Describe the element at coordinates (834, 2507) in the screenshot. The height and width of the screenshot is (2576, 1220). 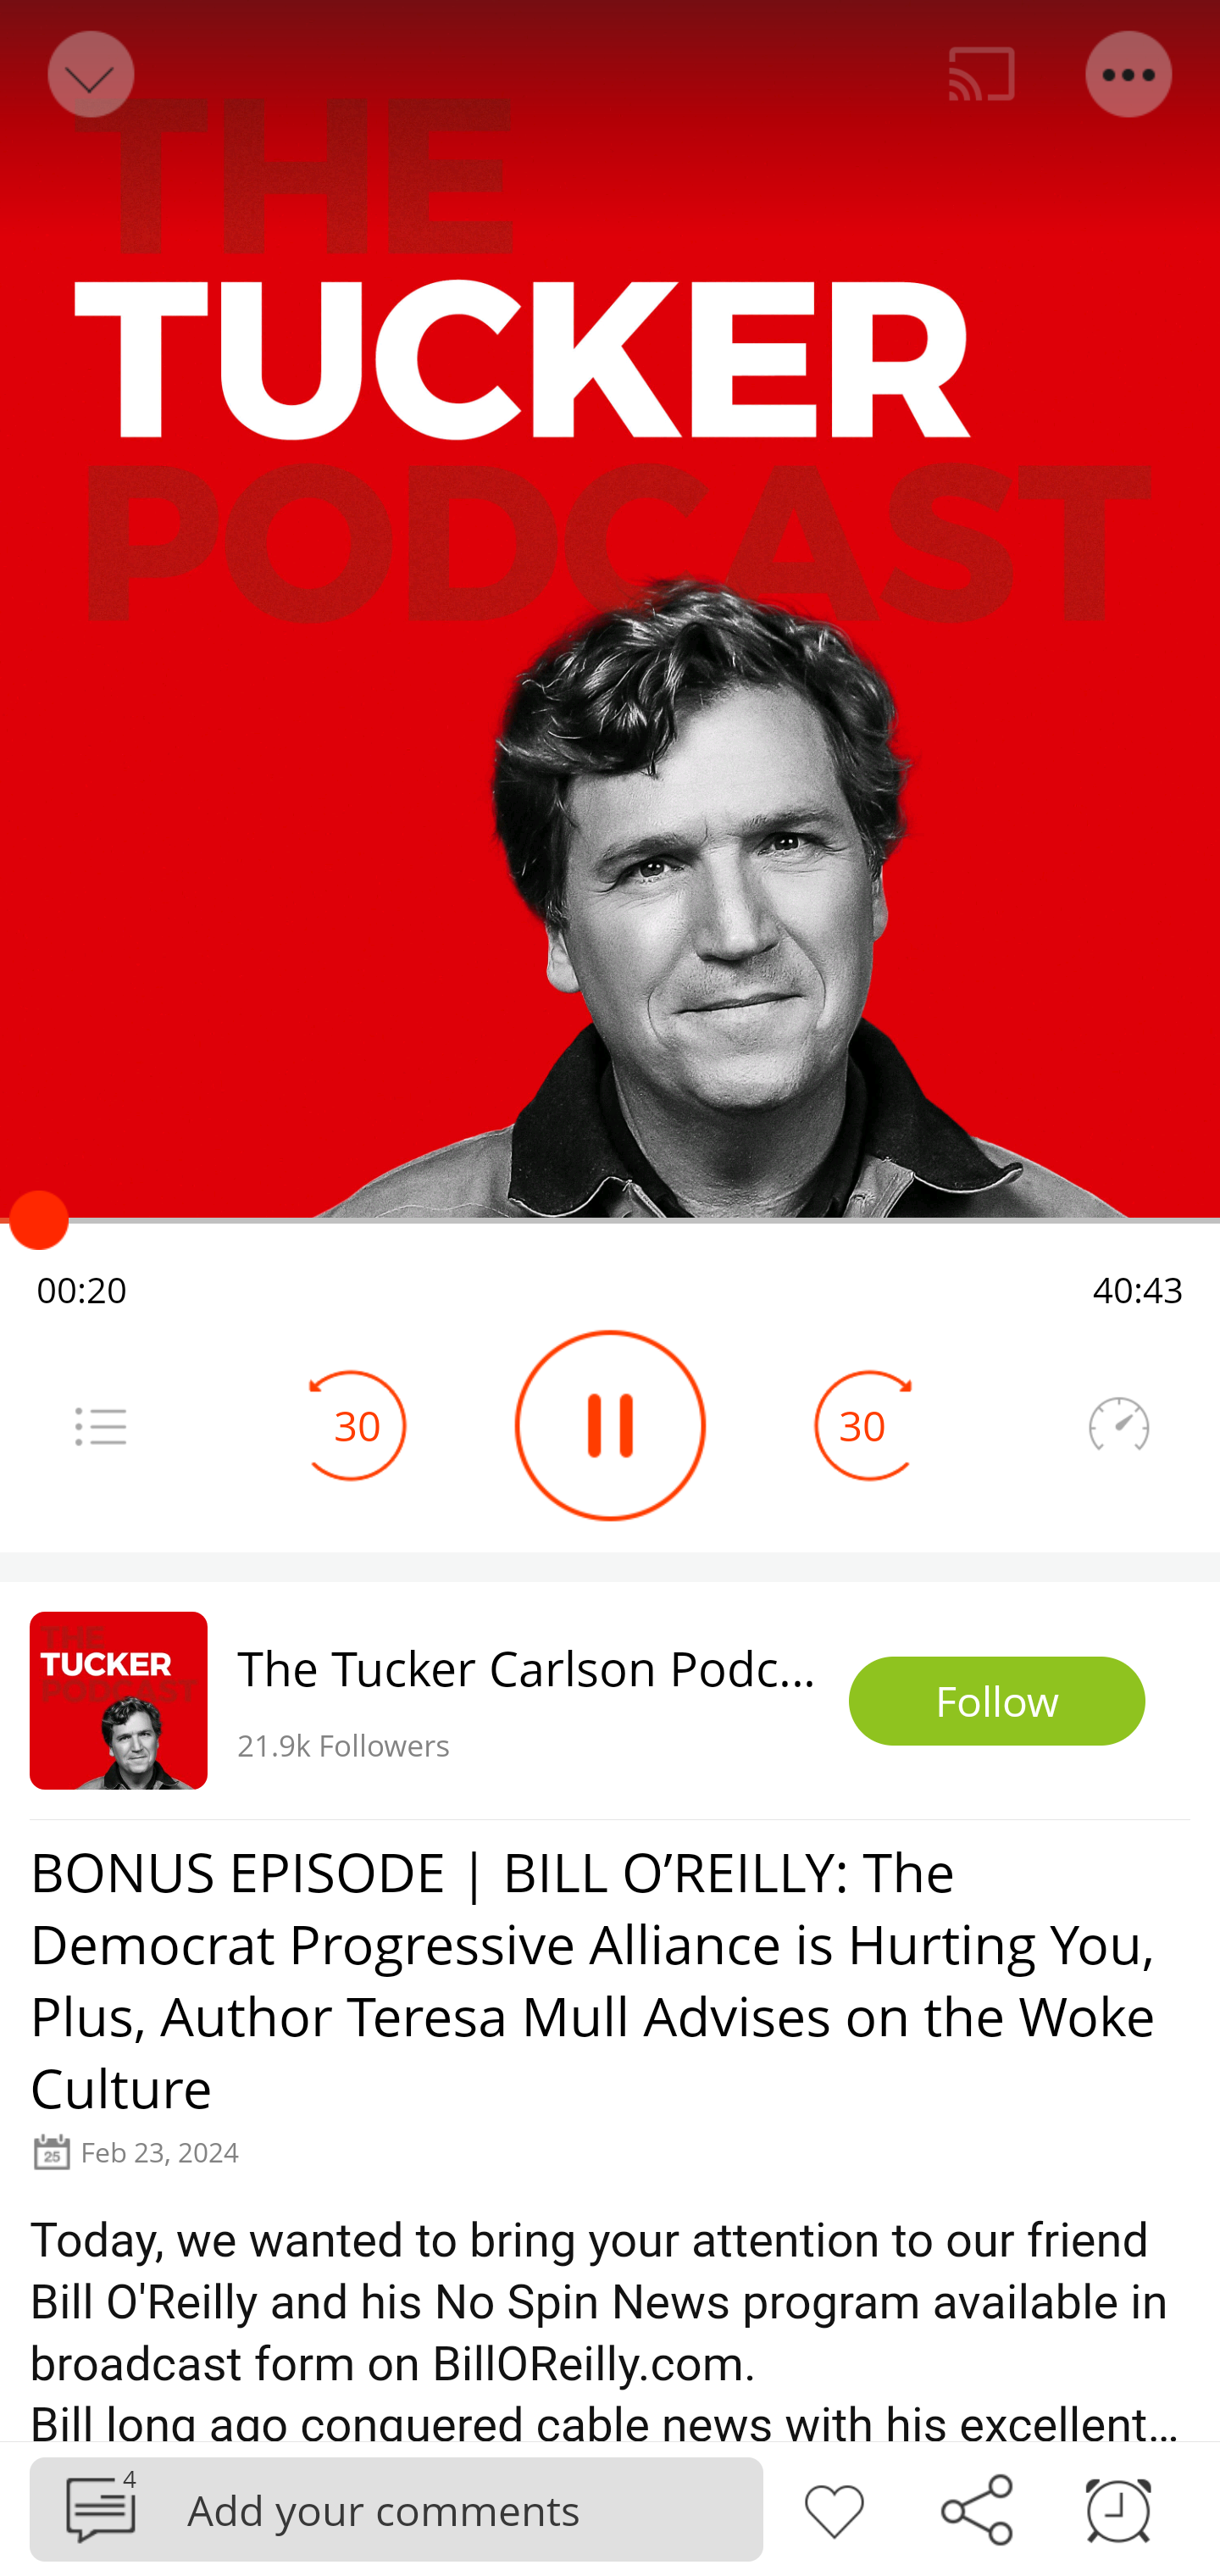
I see `Like` at that location.